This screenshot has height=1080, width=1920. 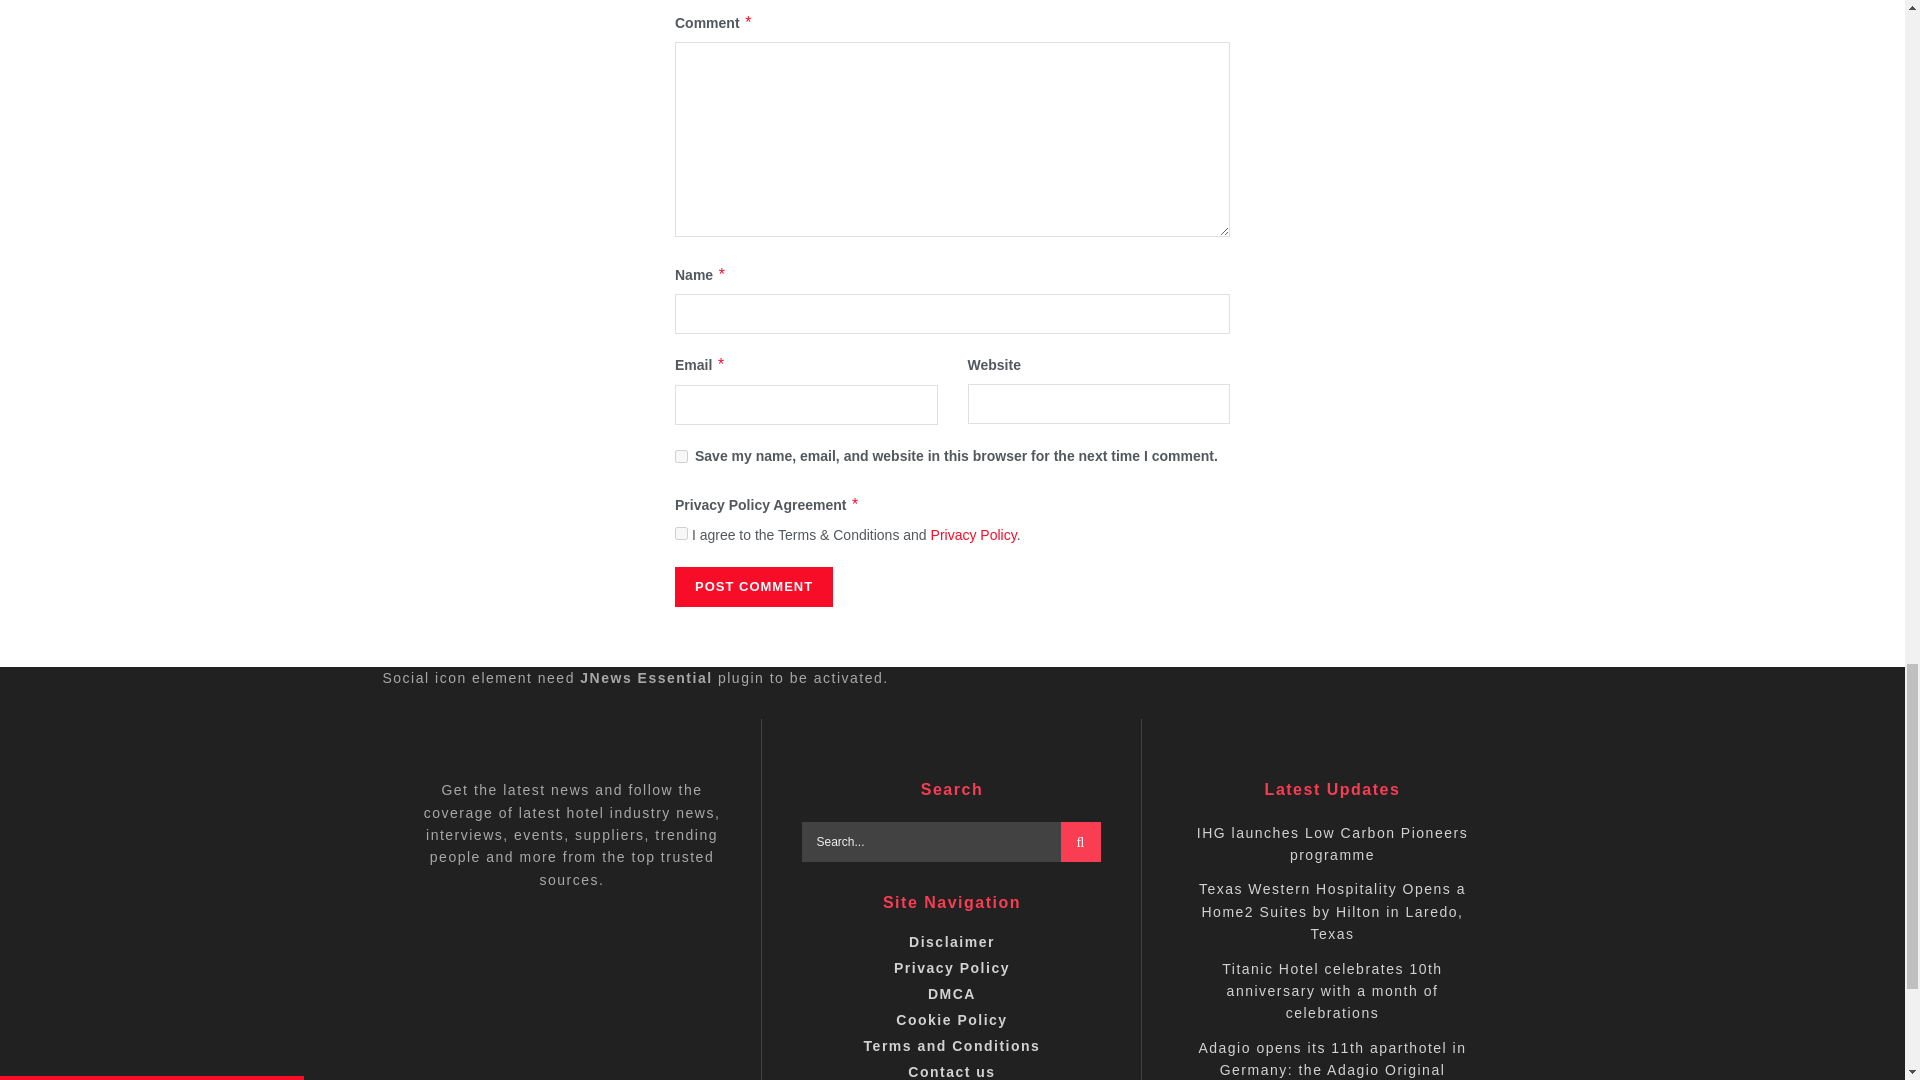 What do you see at coordinates (681, 534) in the screenshot?
I see `on` at bounding box center [681, 534].